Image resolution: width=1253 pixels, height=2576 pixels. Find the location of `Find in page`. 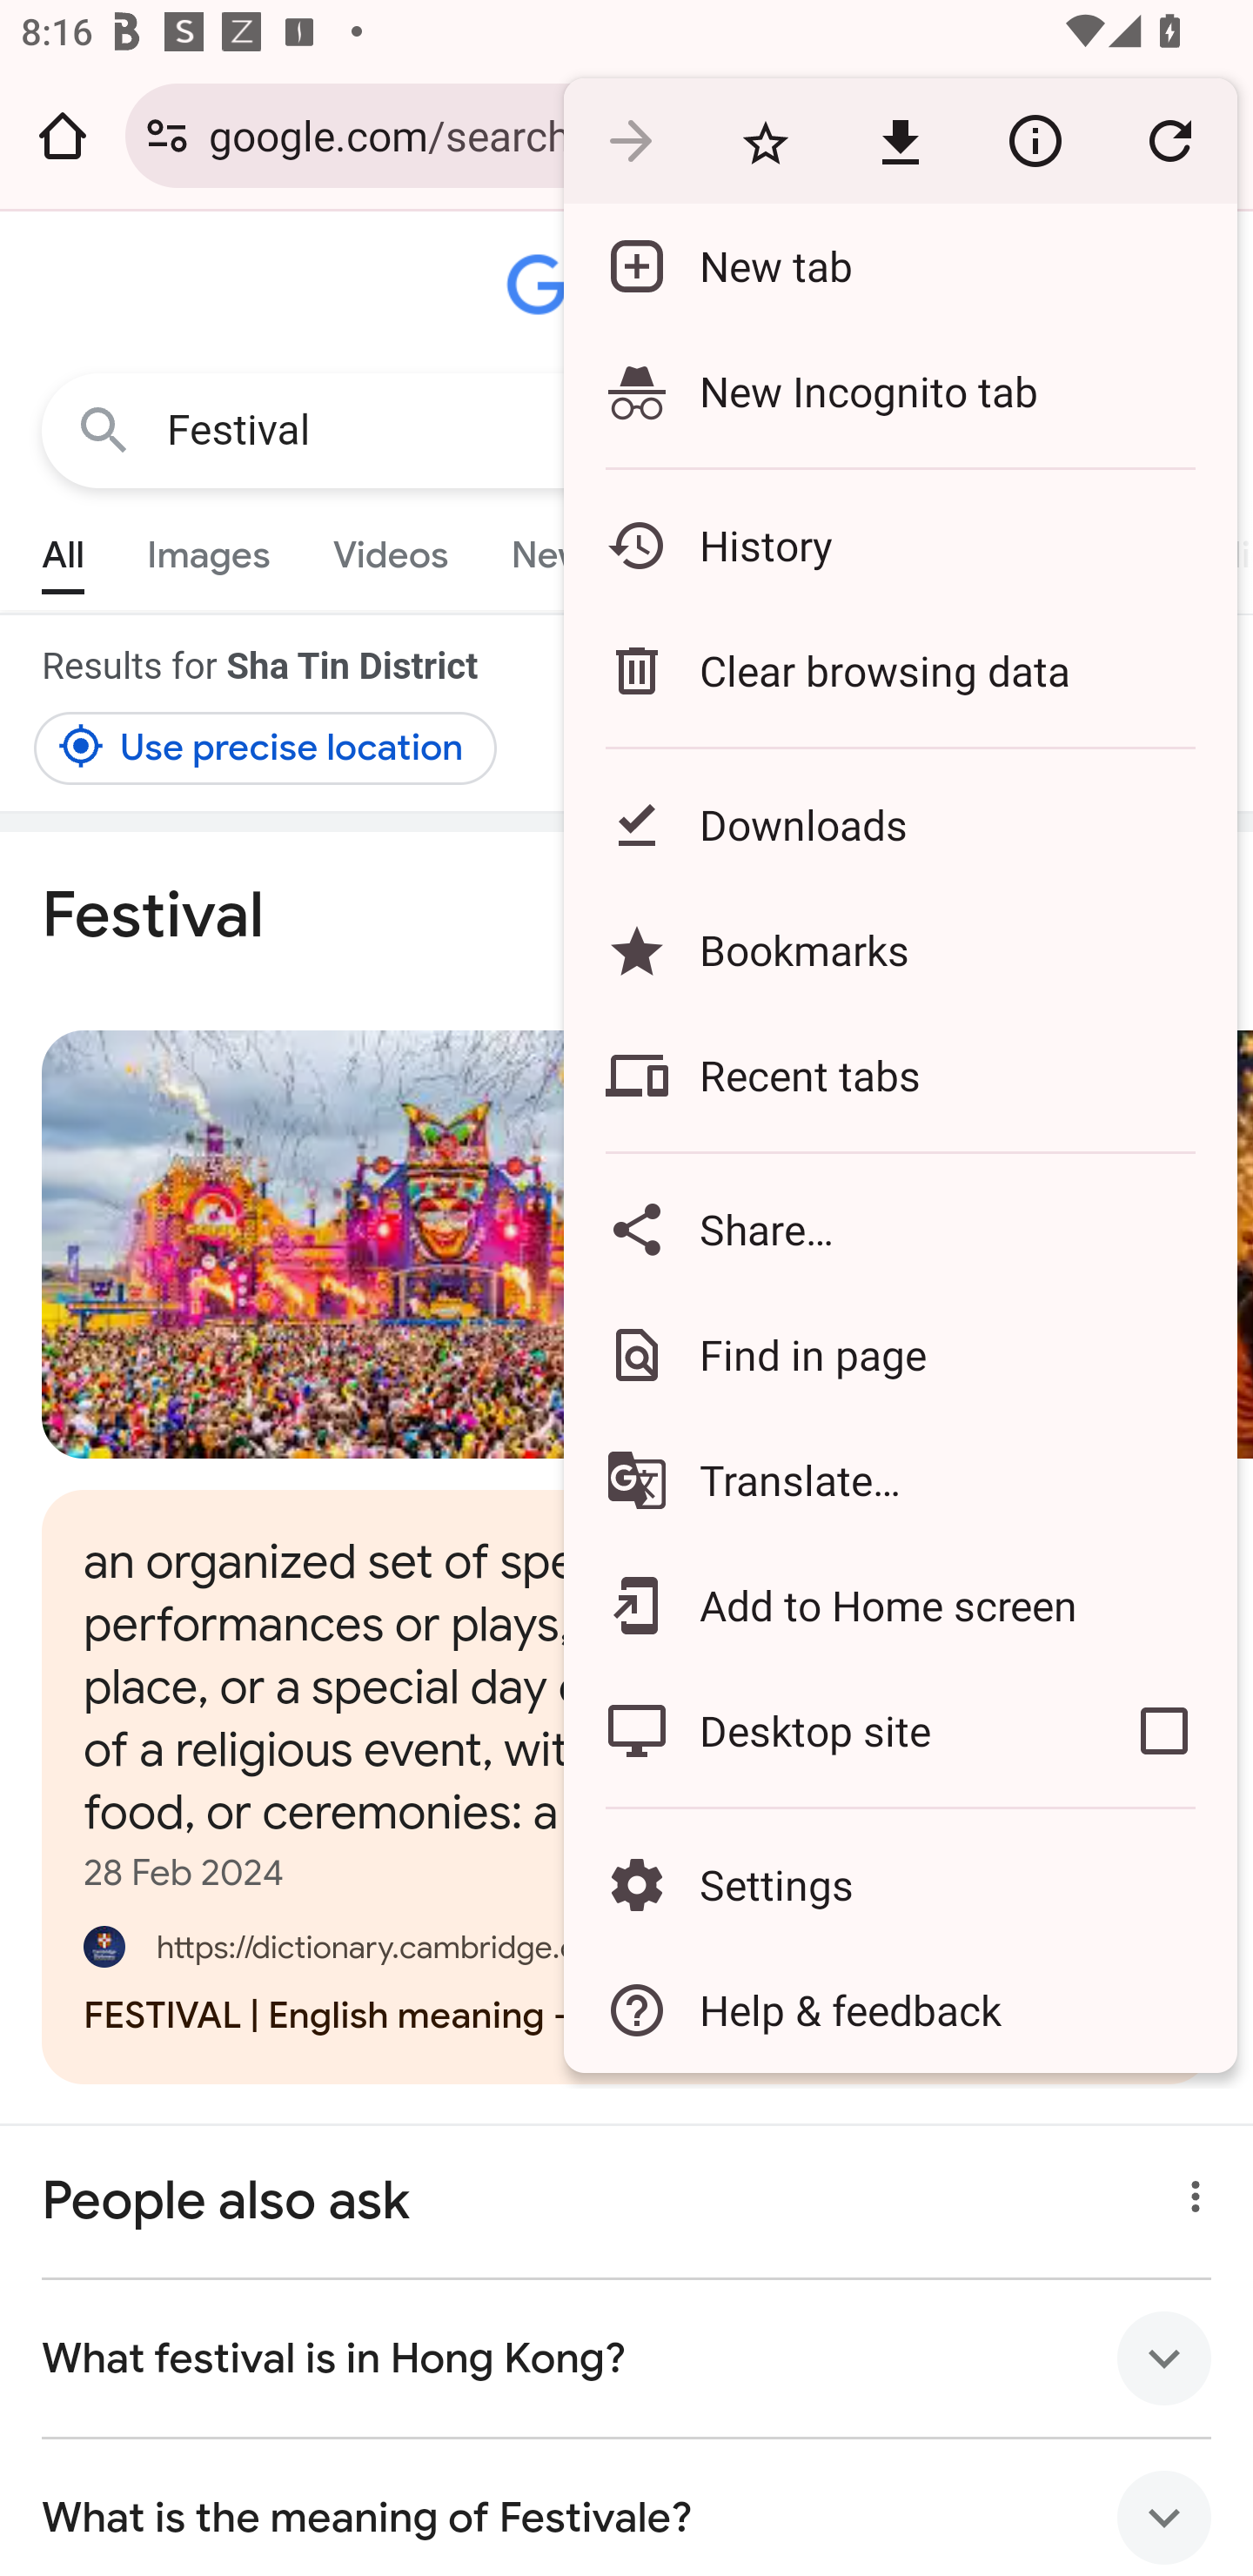

Find in page is located at coordinates (901, 1354).